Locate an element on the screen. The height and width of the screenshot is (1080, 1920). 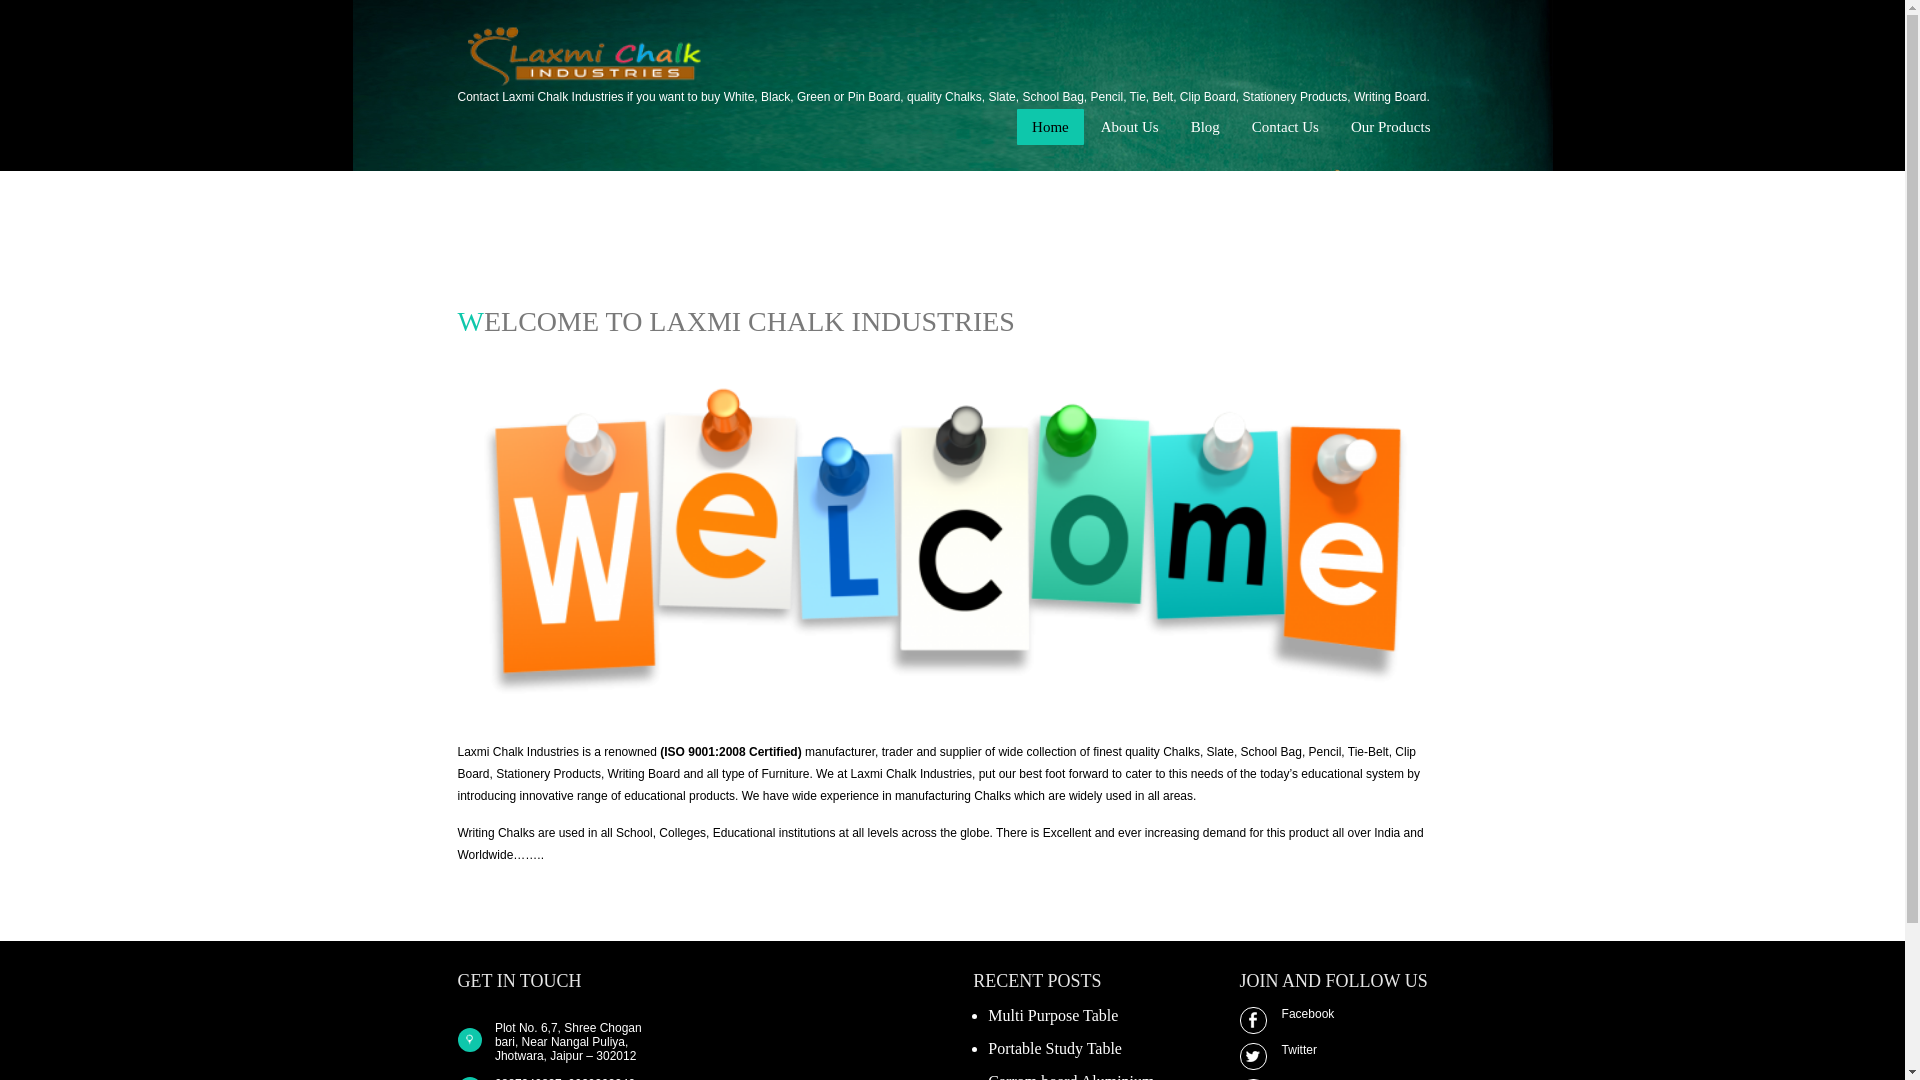
Multi Purpose Table is located at coordinates (1052, 1014).